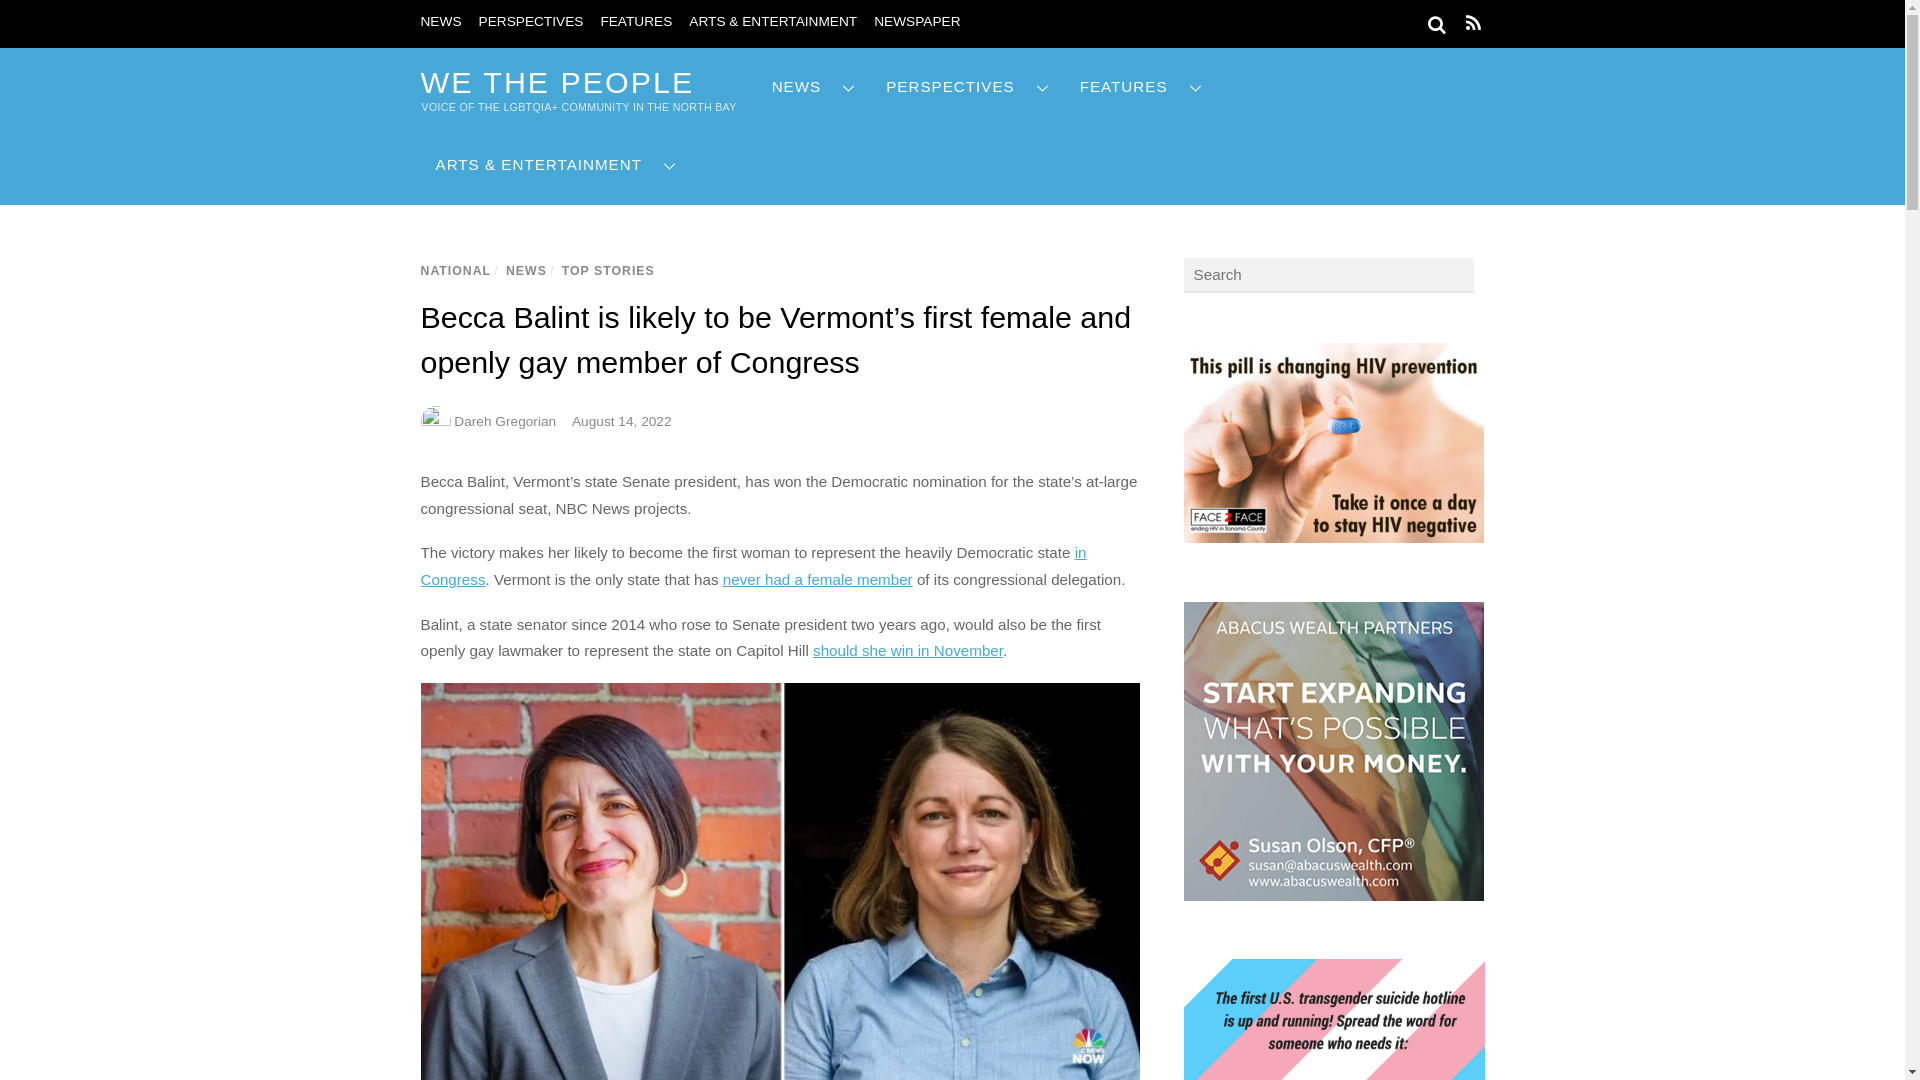  Describe the element at coordinates (814, 87) in the screenshot. I see `NEWS` at that location.